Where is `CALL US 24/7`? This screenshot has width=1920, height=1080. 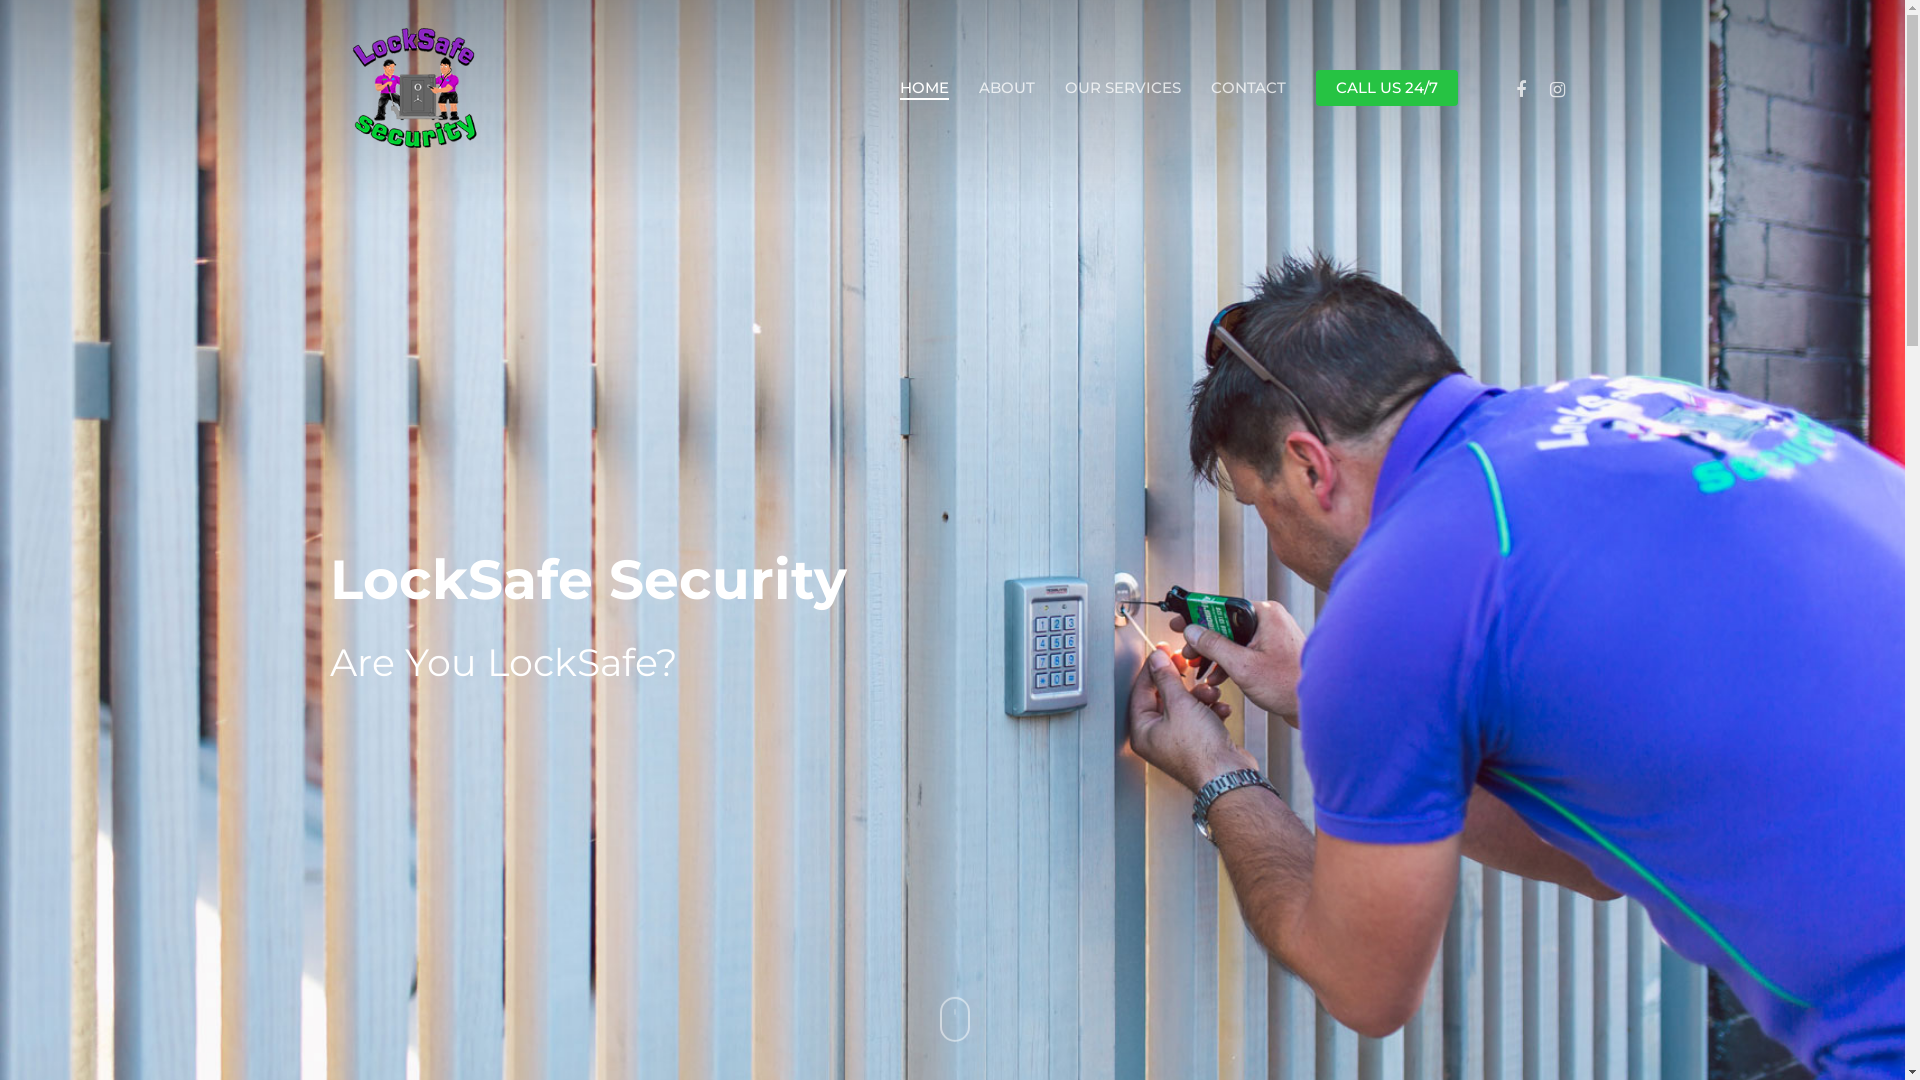
CALL US 24/7 is located at coordinates (1387, 88).